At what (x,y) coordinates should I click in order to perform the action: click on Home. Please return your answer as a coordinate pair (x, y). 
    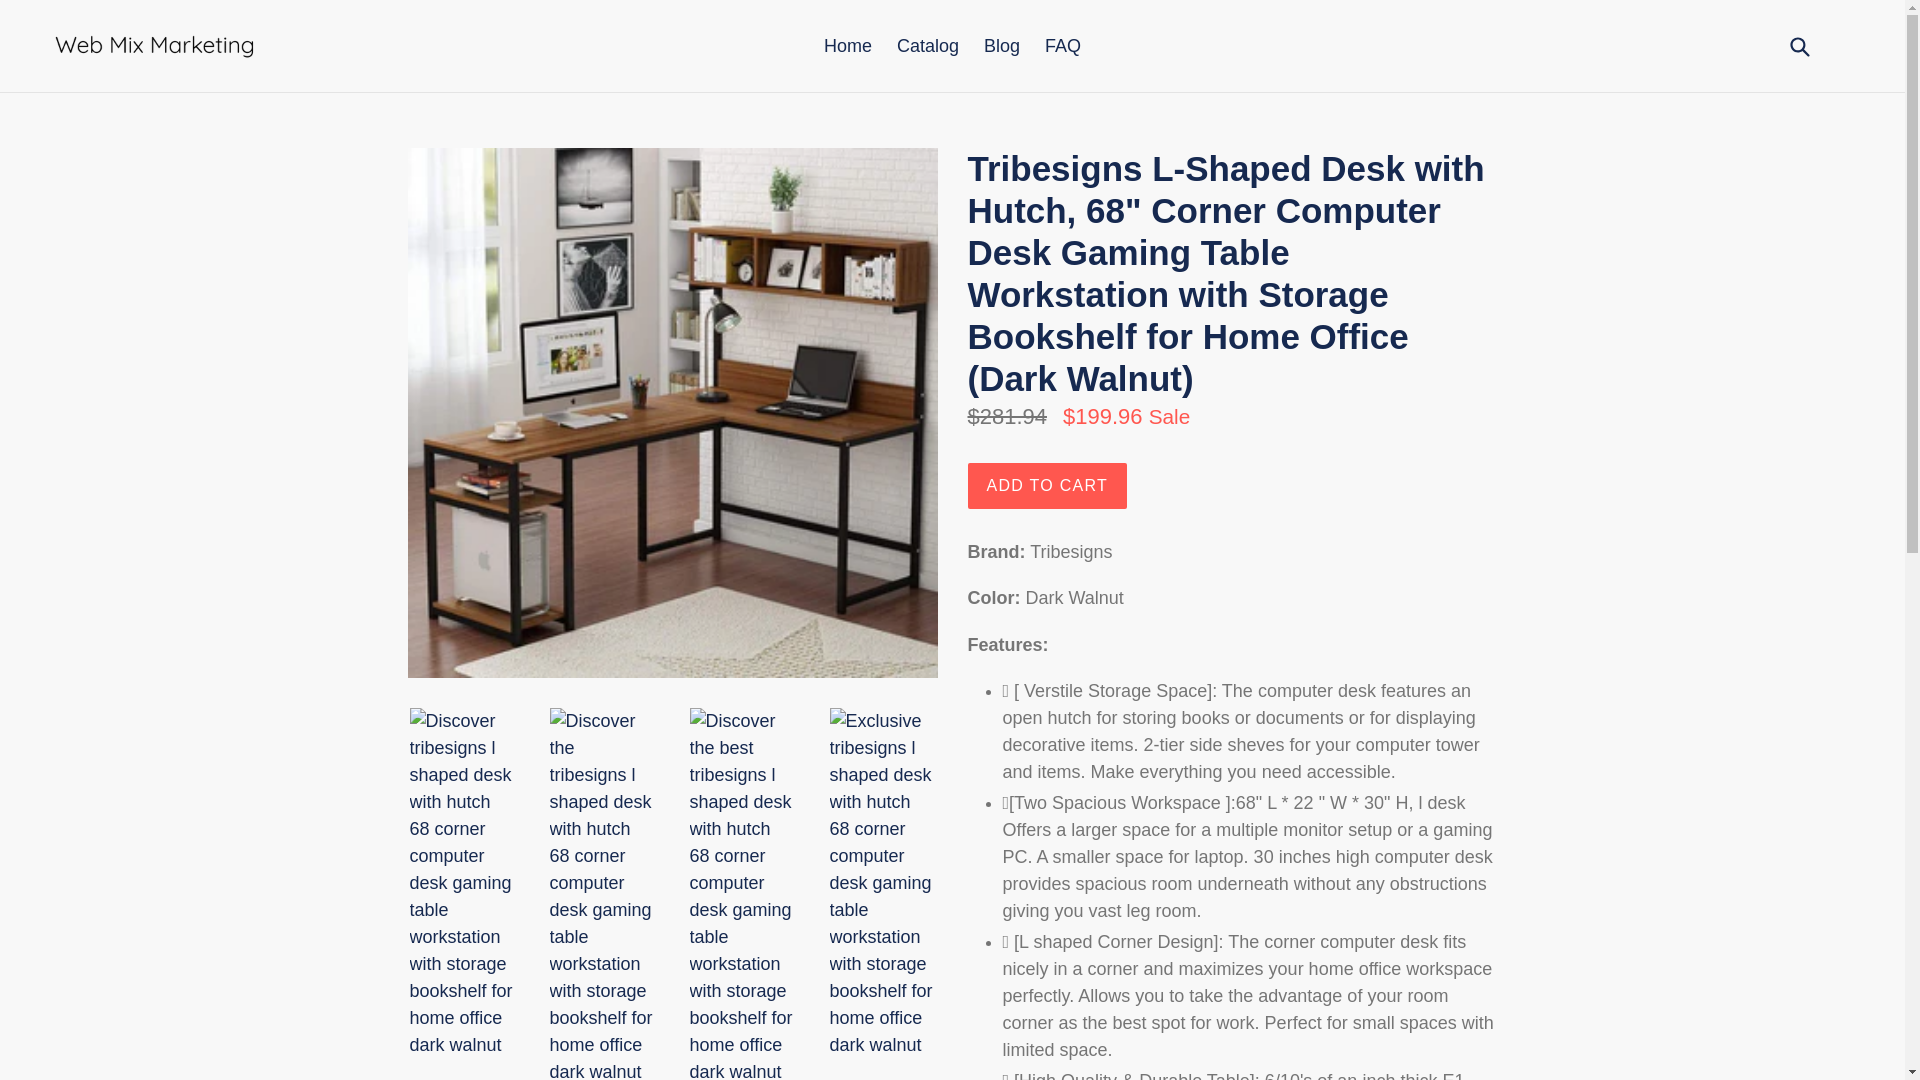
    Looking at the image, I should click on (848, 46).